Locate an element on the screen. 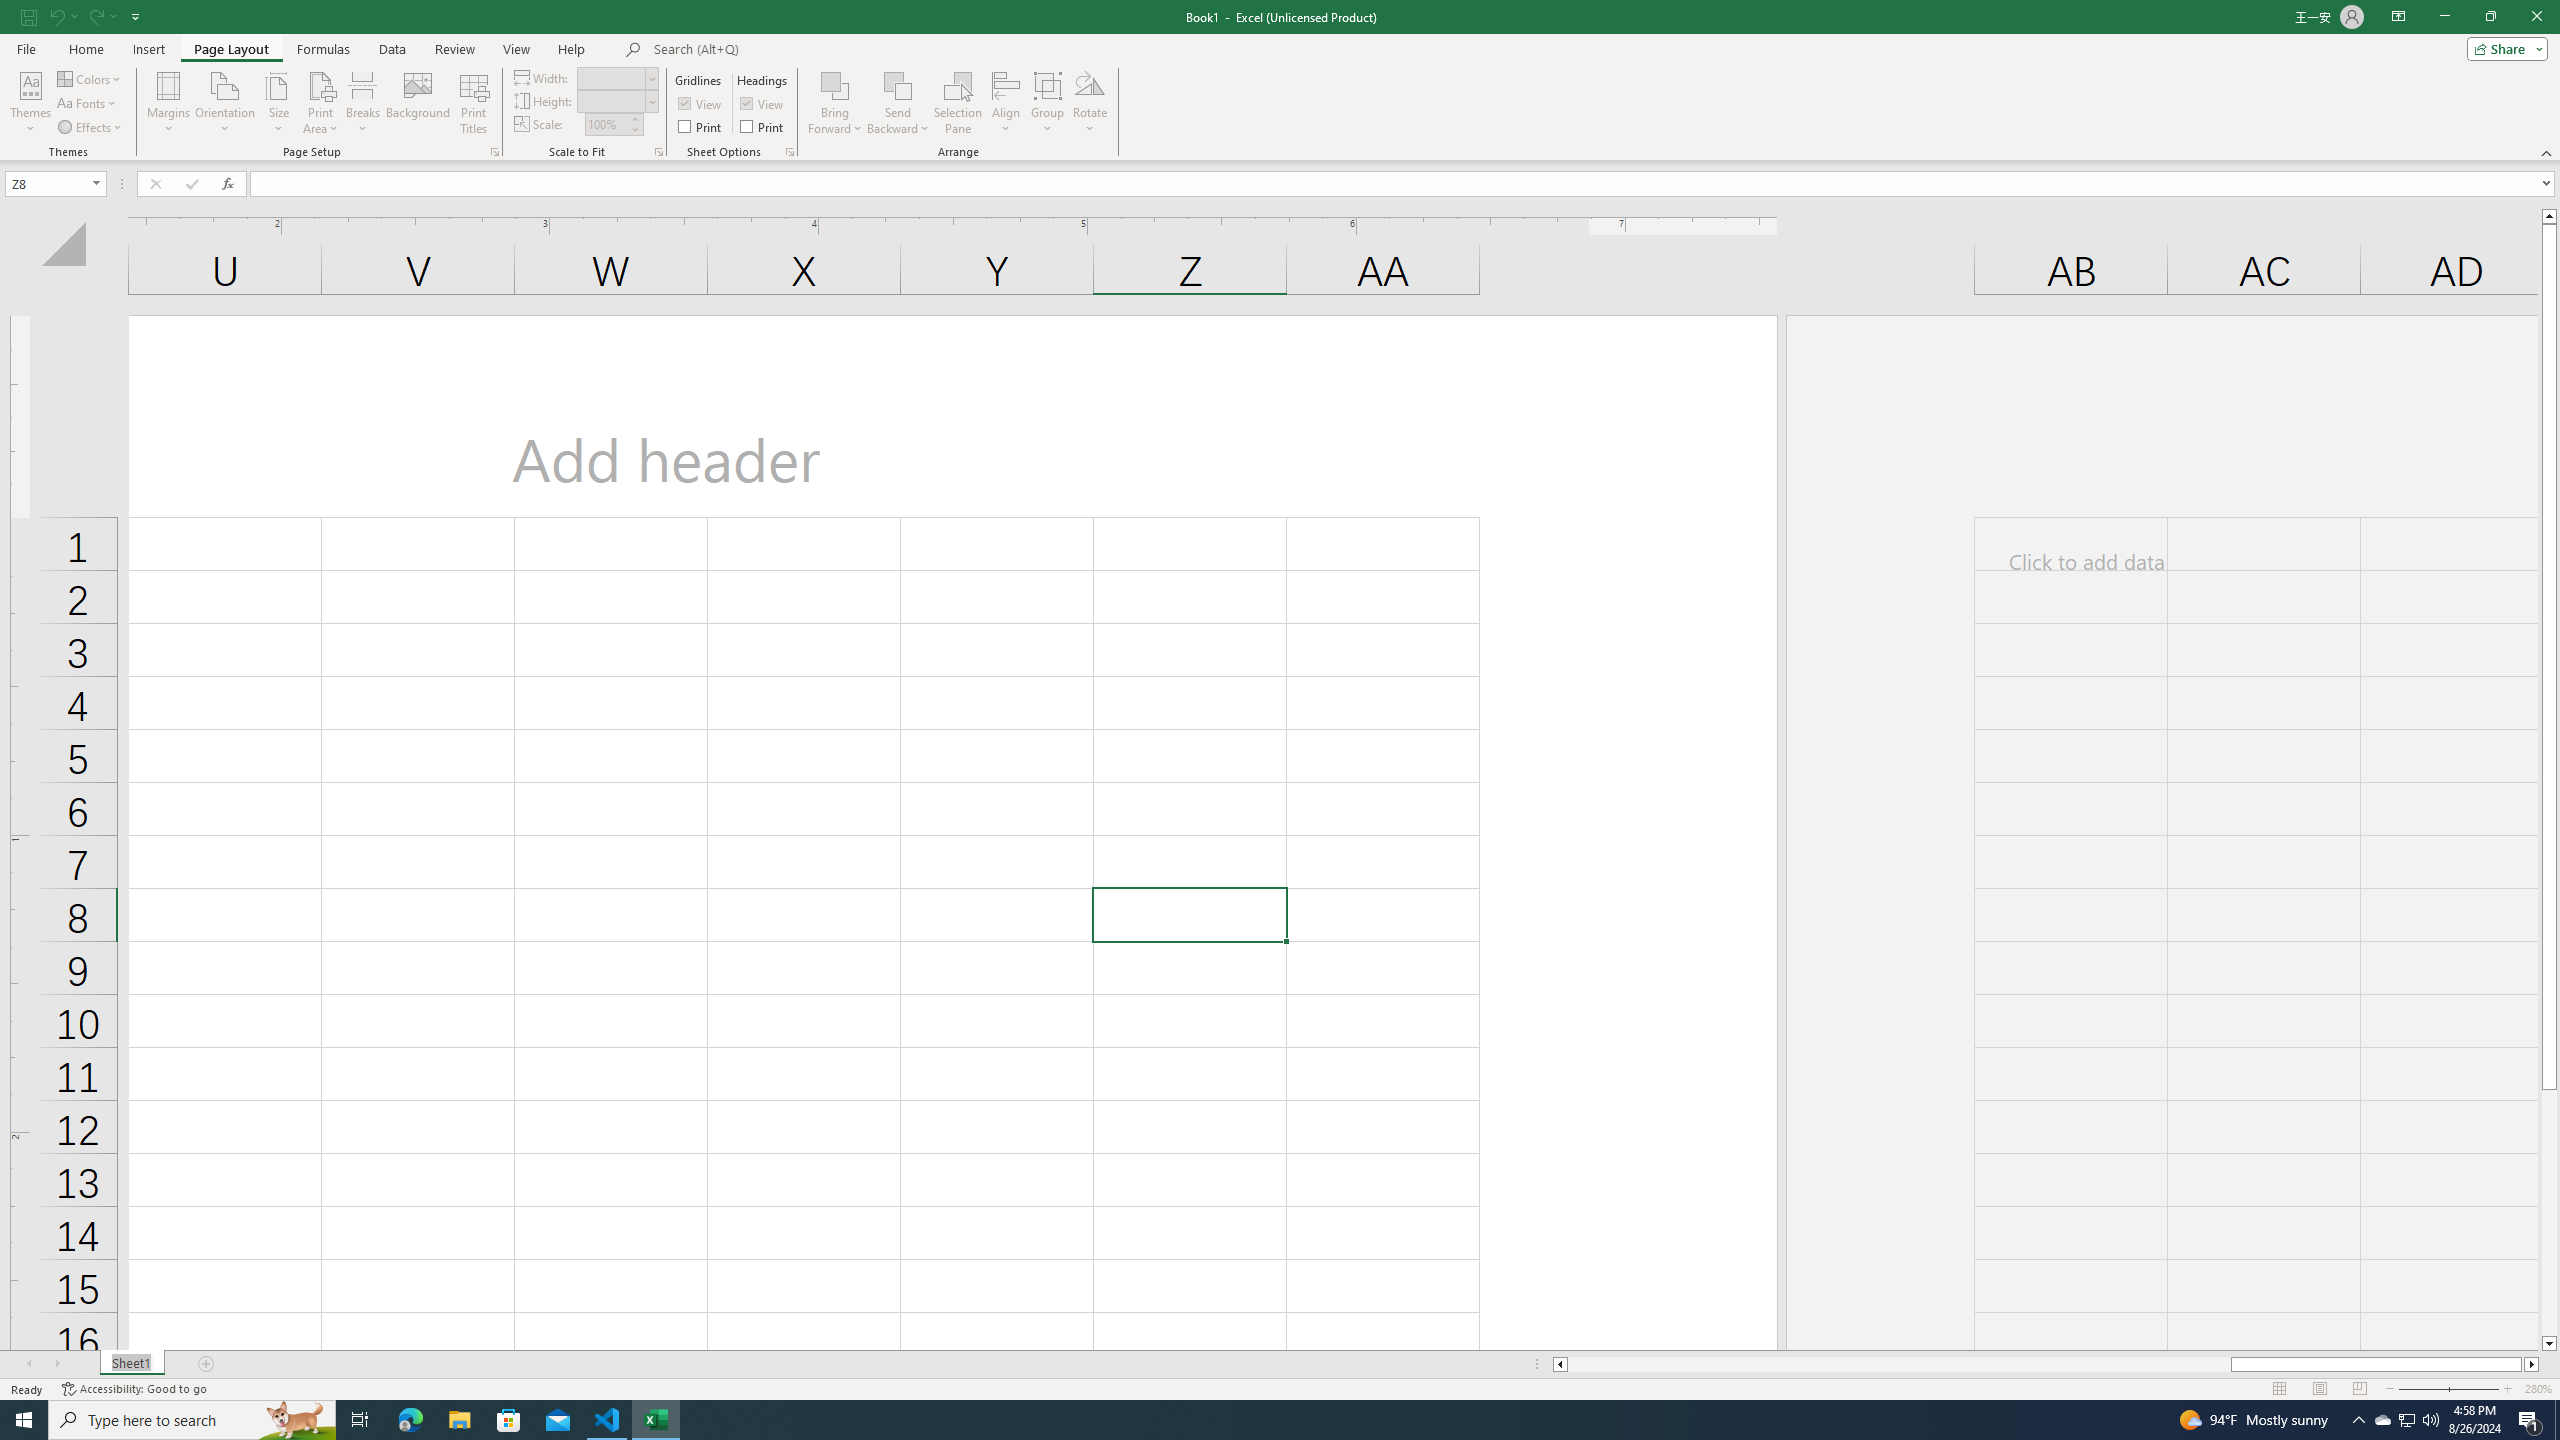 This screenshot has width=2560, height=1440. Send Backward is located at coordinates (898, 103).